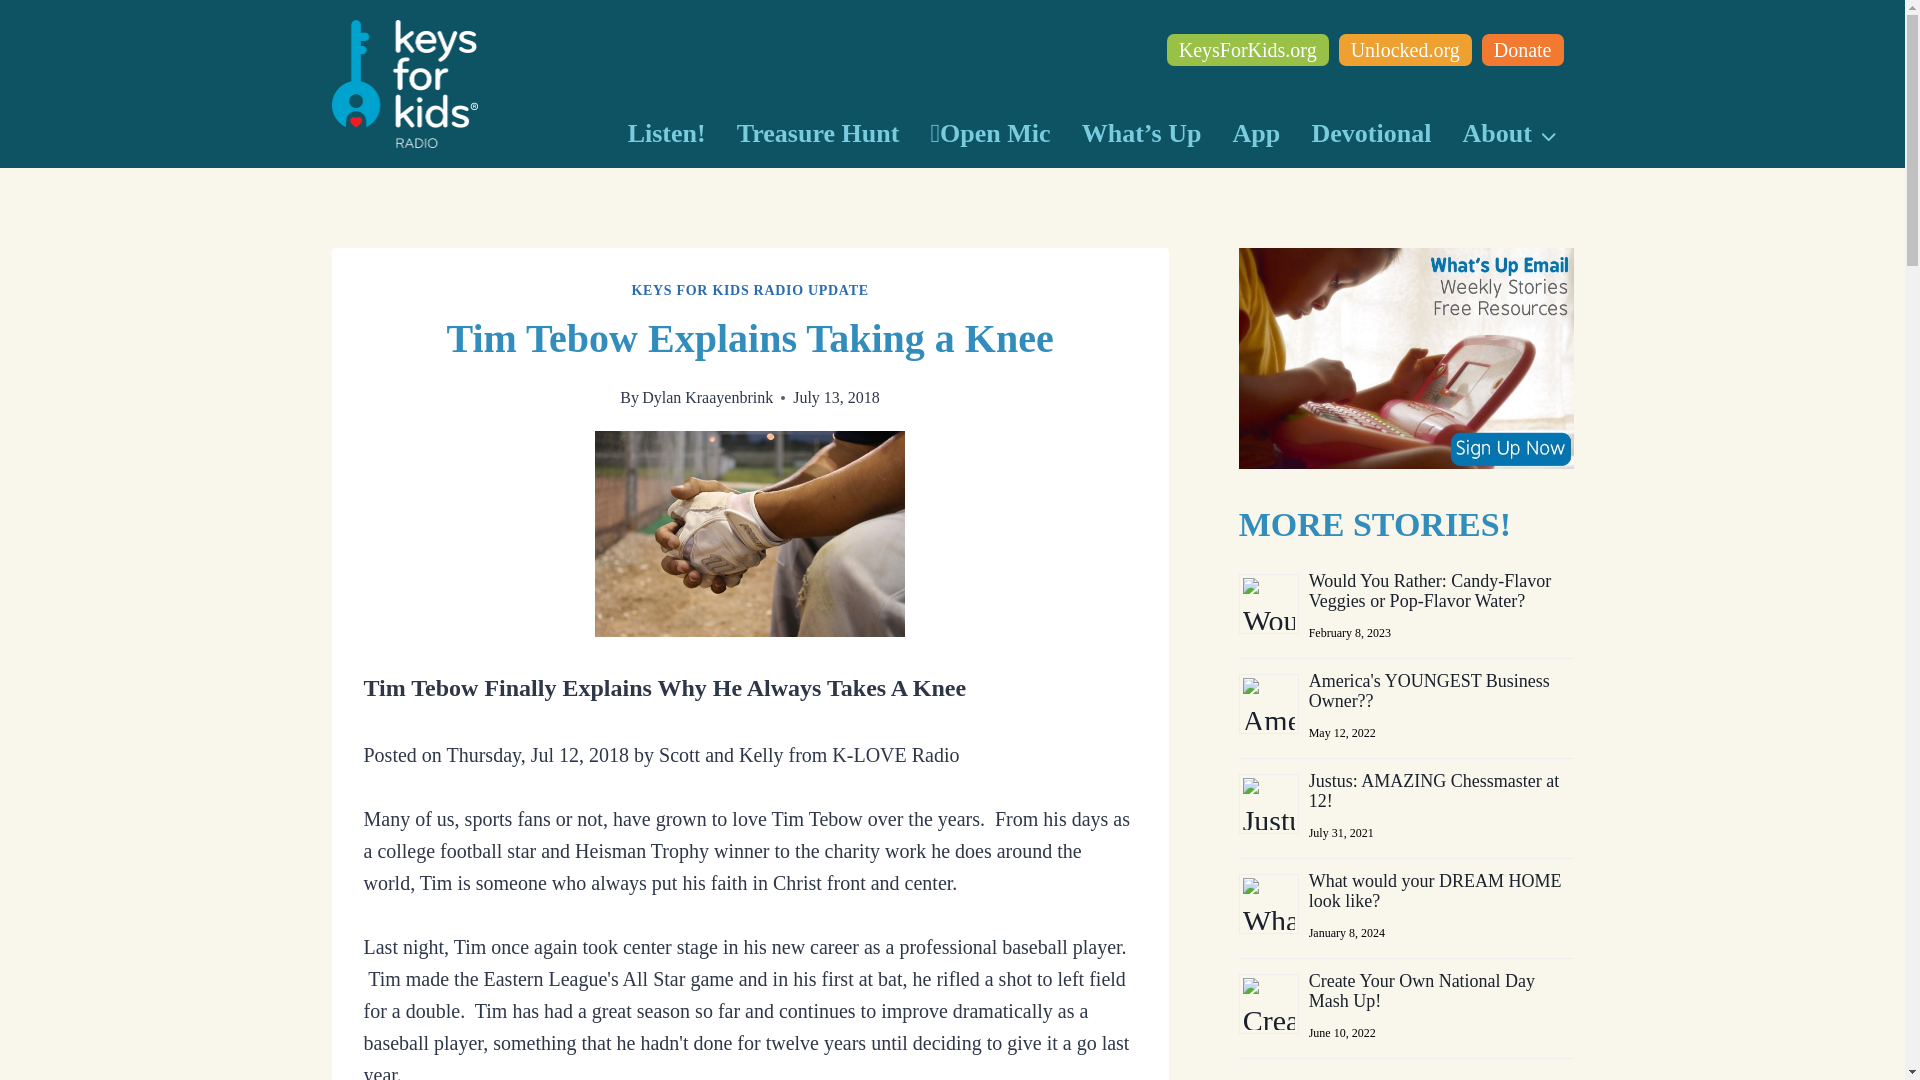 The image size is (1920, 1080). Describe the element at coordinates (1523, 49) in the screenshot. I see `Donate` at that location.